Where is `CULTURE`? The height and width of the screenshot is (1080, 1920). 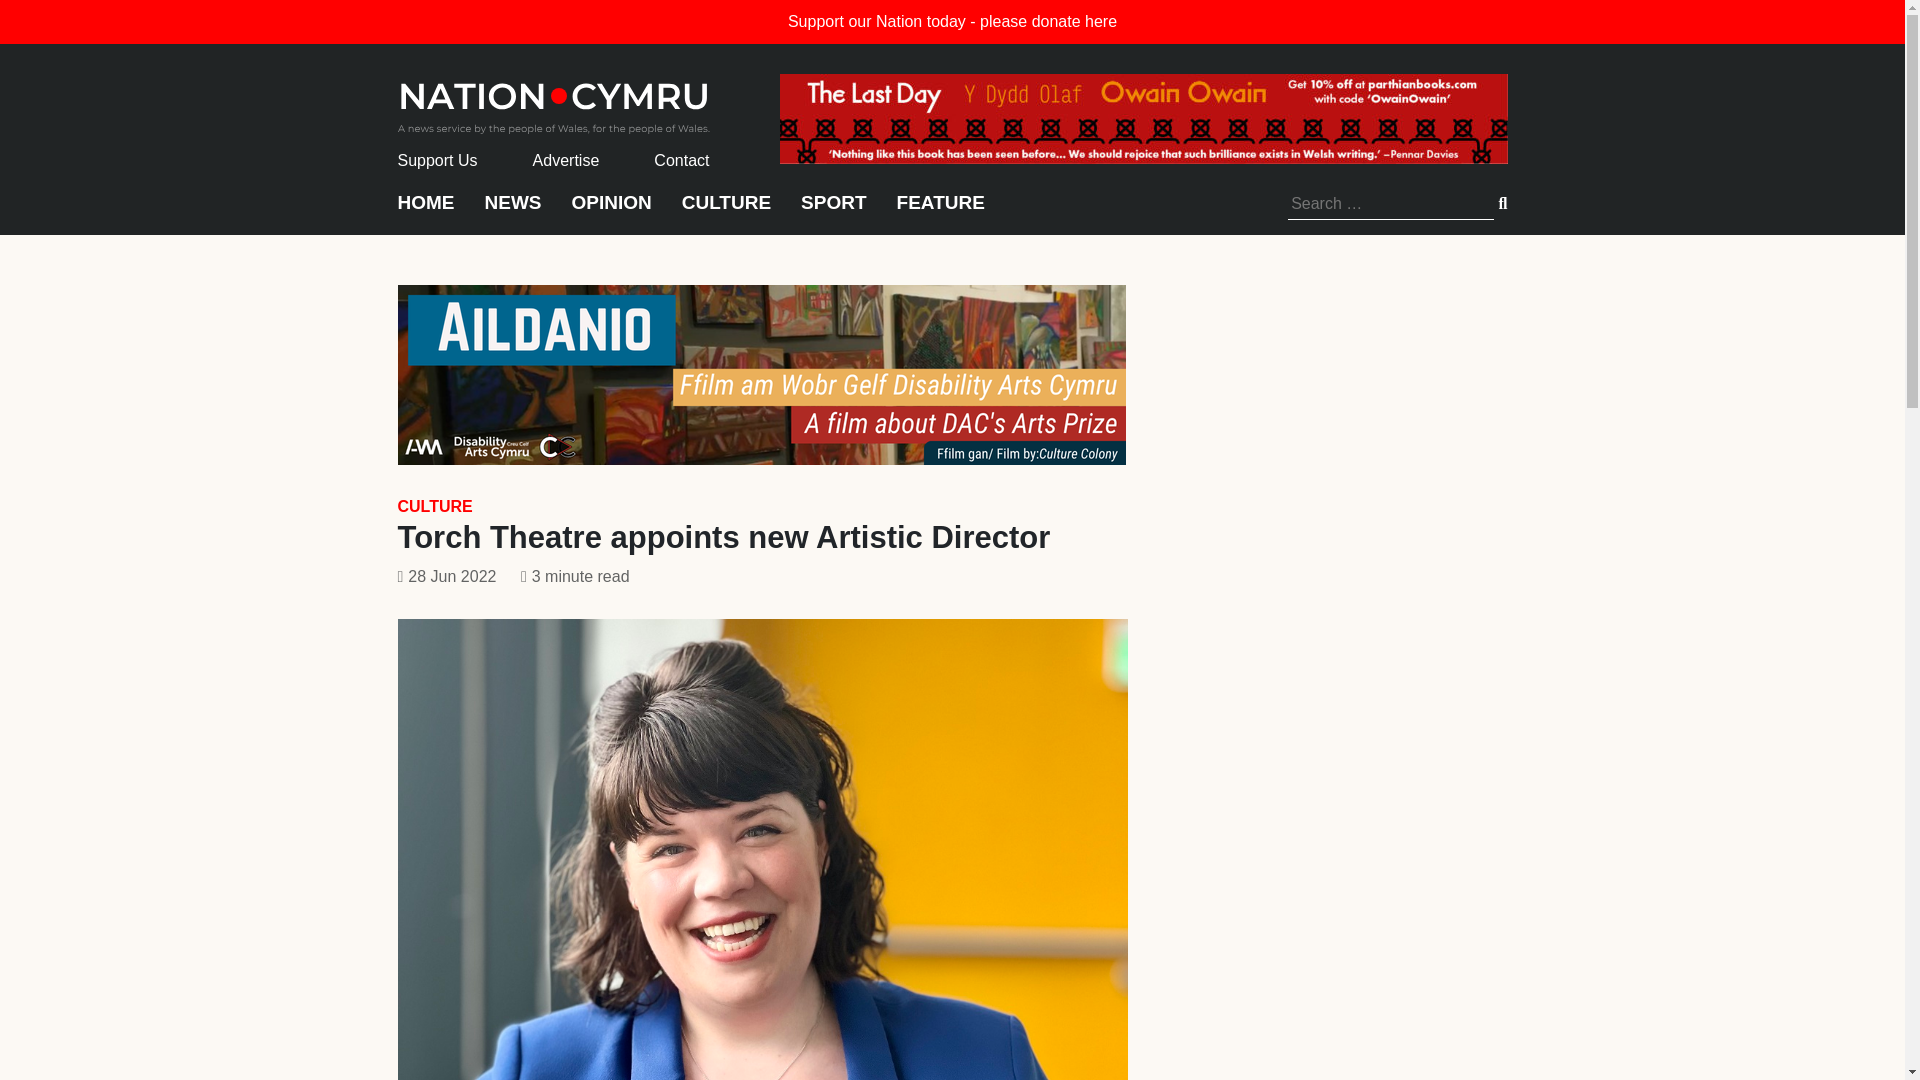
CULTURE is located at coordinates (434, 506).